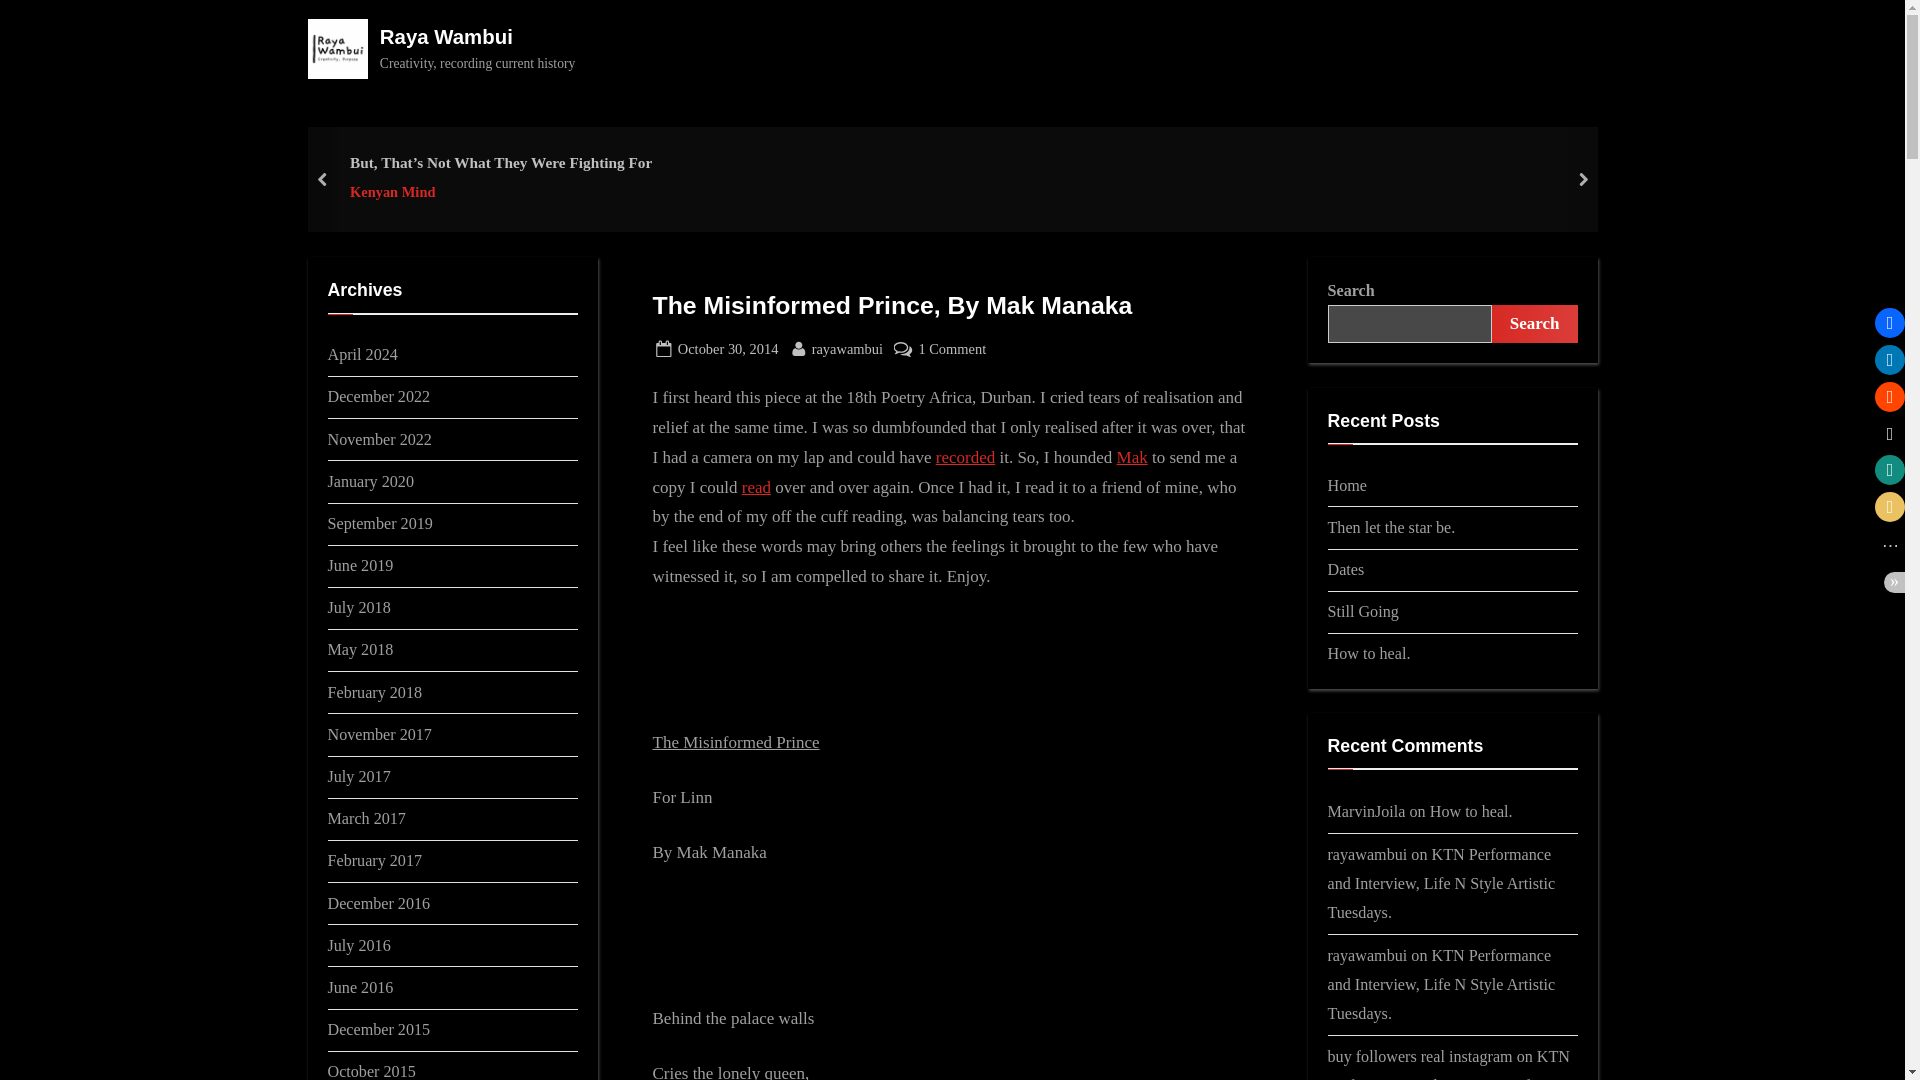  I want to click on read, so click(952, 348).